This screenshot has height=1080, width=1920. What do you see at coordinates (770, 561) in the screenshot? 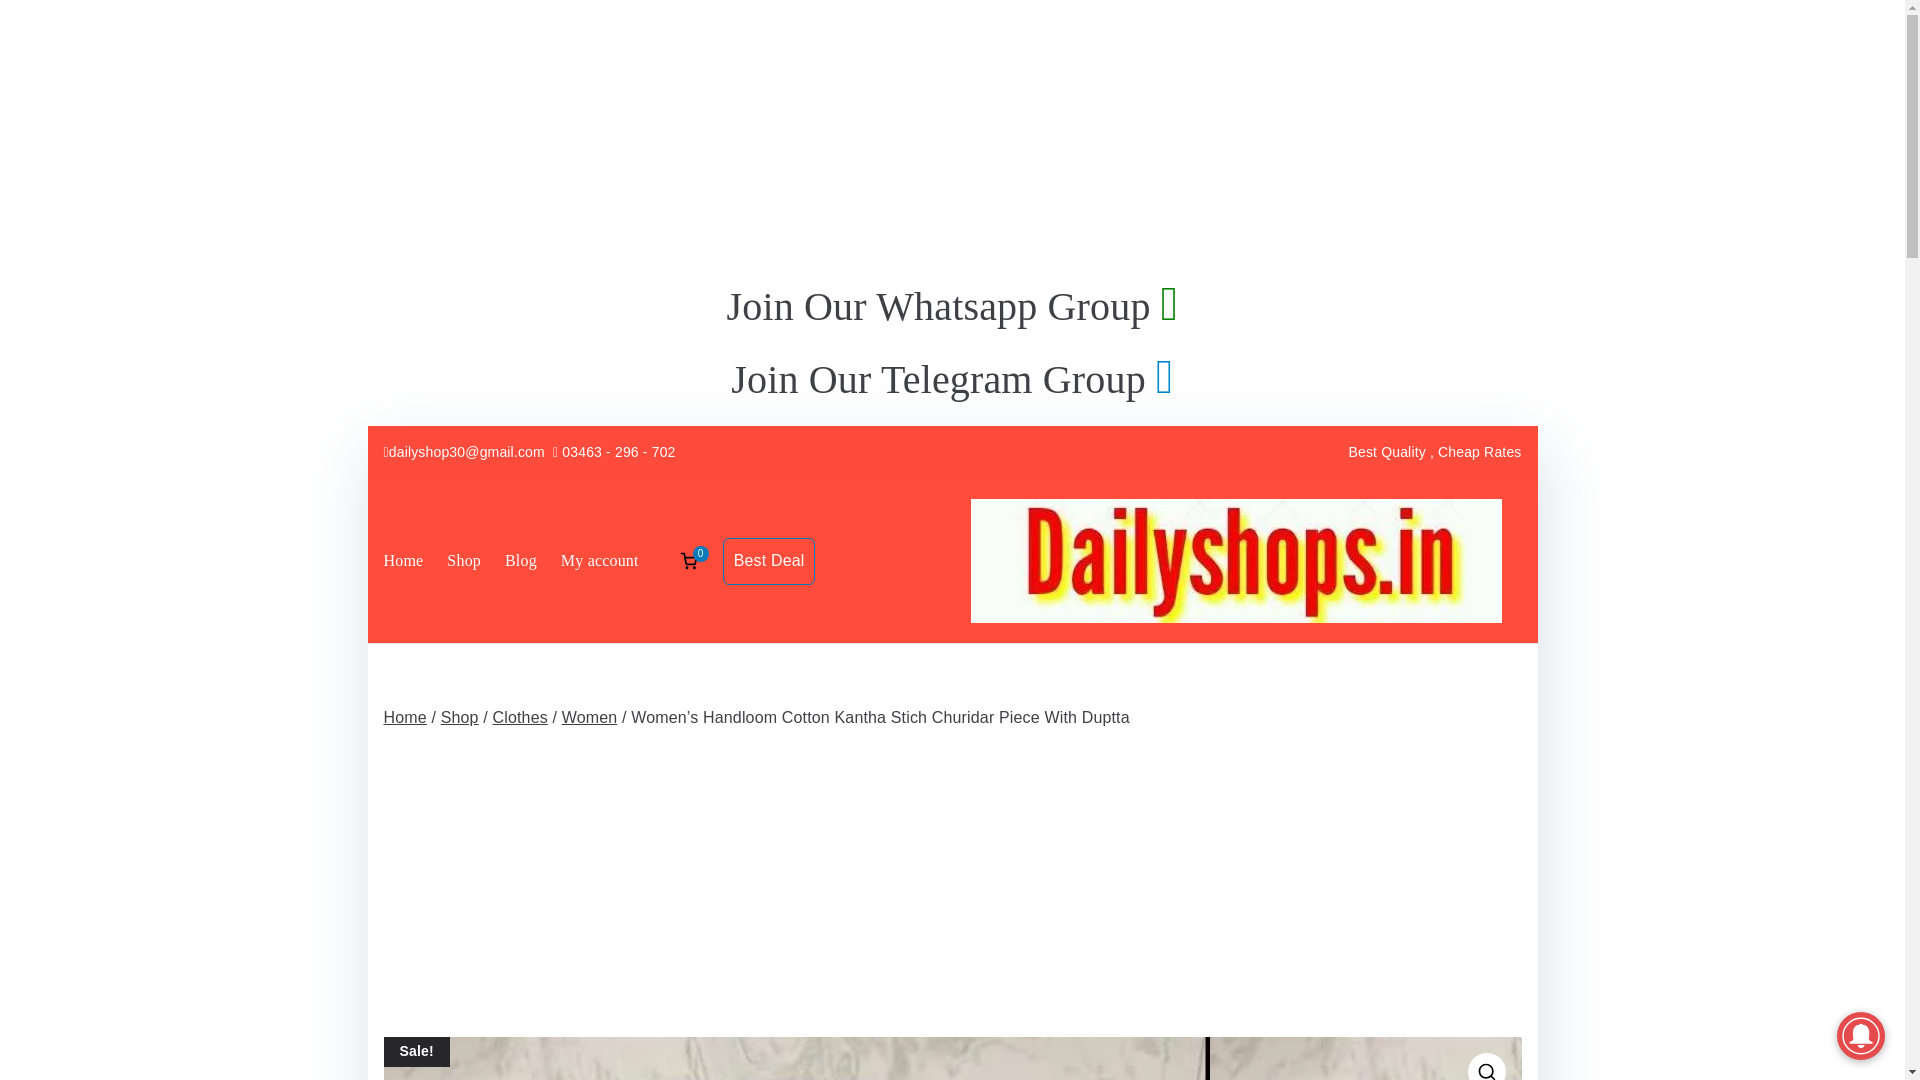
I see `Best Deal` at bounding box center [770, 561].